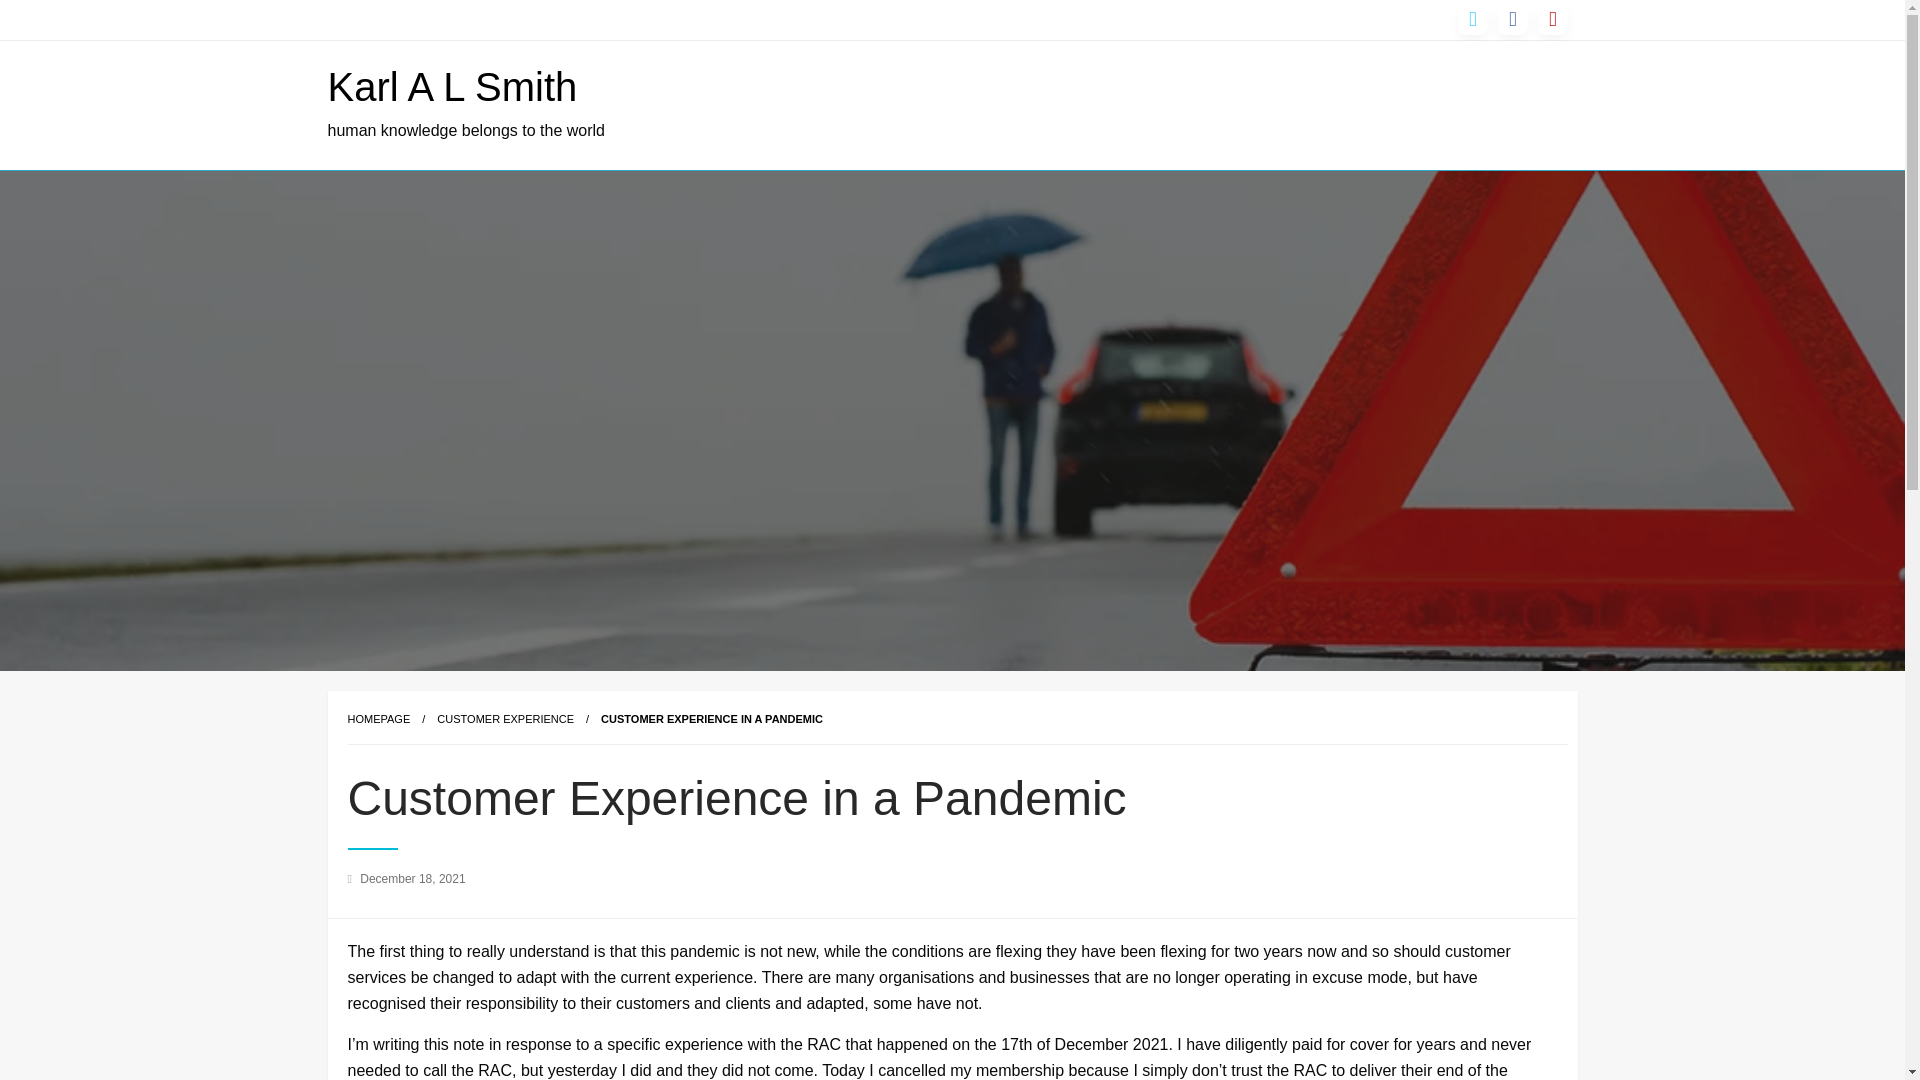 The height and width of the screenshot is (1080, 1920). I want to click on Karl A L Smith, so click(452, 86).